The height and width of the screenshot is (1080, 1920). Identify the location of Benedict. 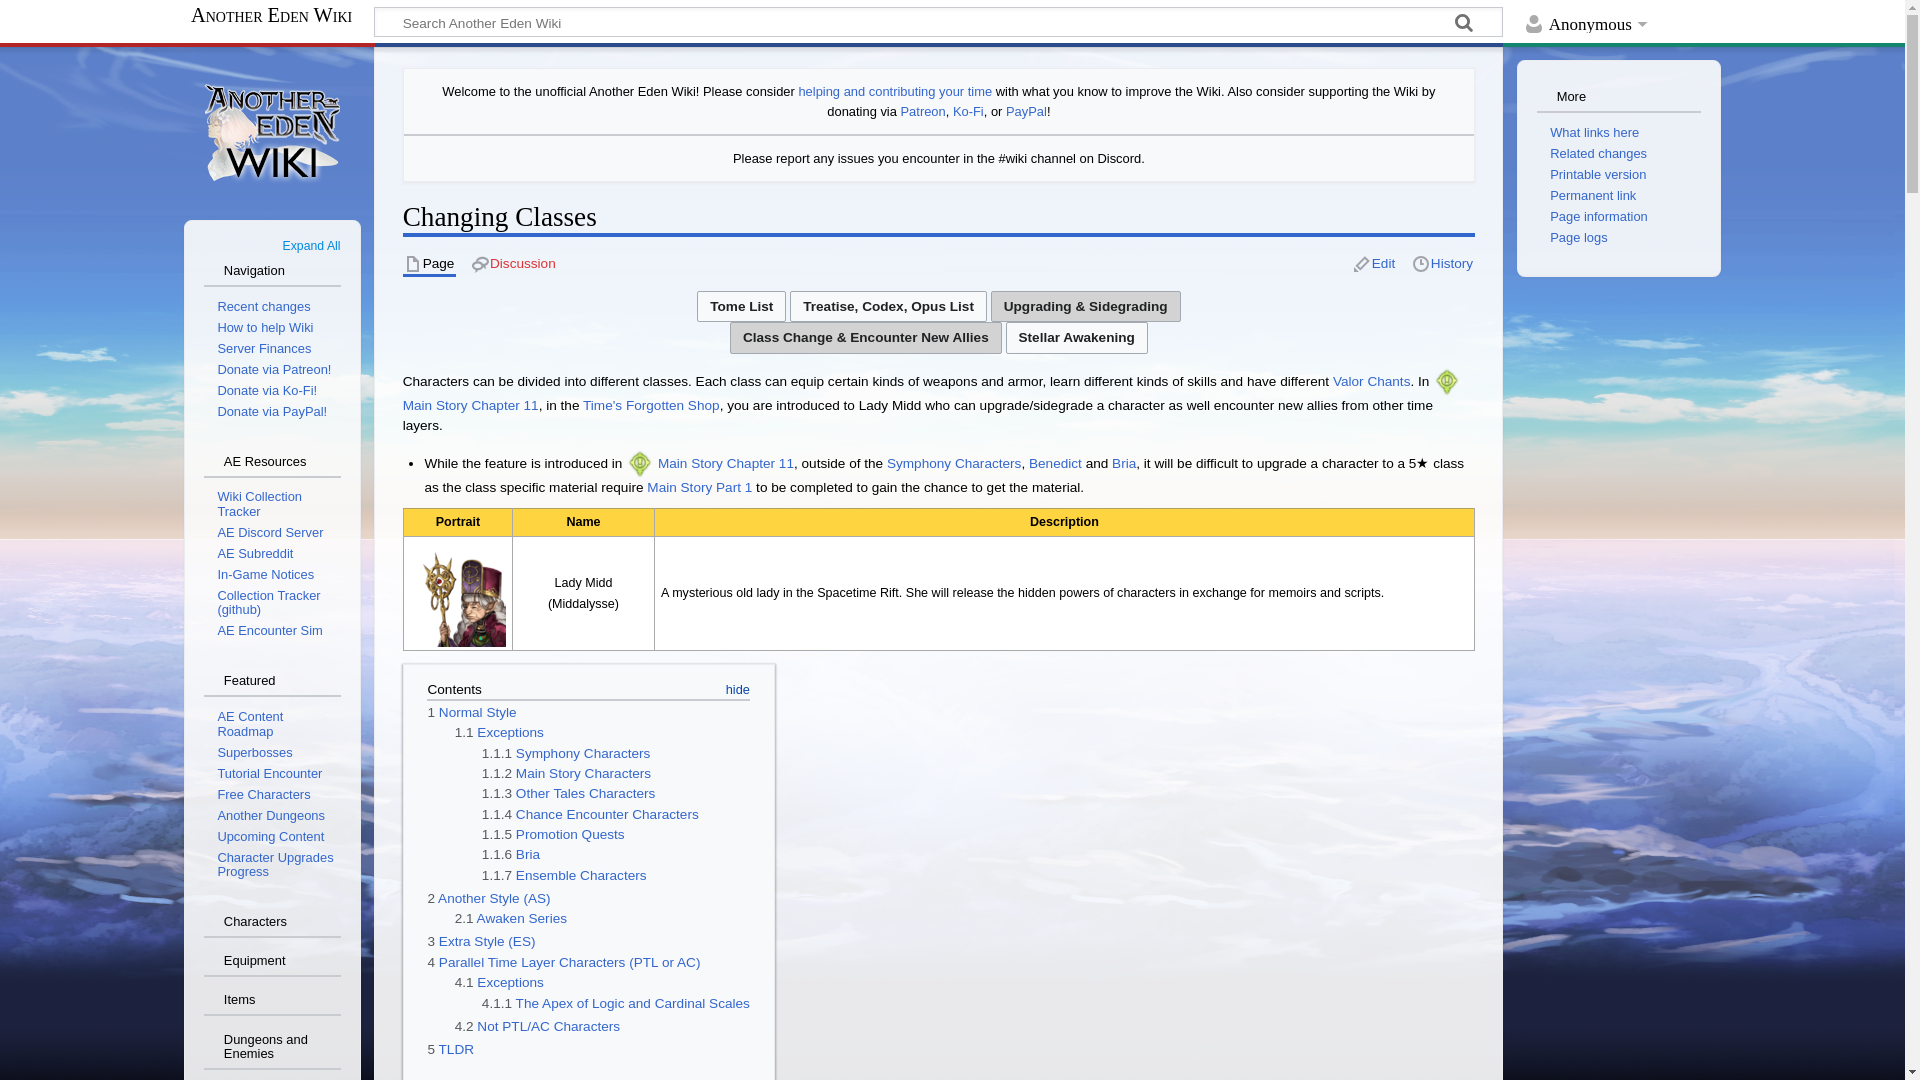
(1056, 462).